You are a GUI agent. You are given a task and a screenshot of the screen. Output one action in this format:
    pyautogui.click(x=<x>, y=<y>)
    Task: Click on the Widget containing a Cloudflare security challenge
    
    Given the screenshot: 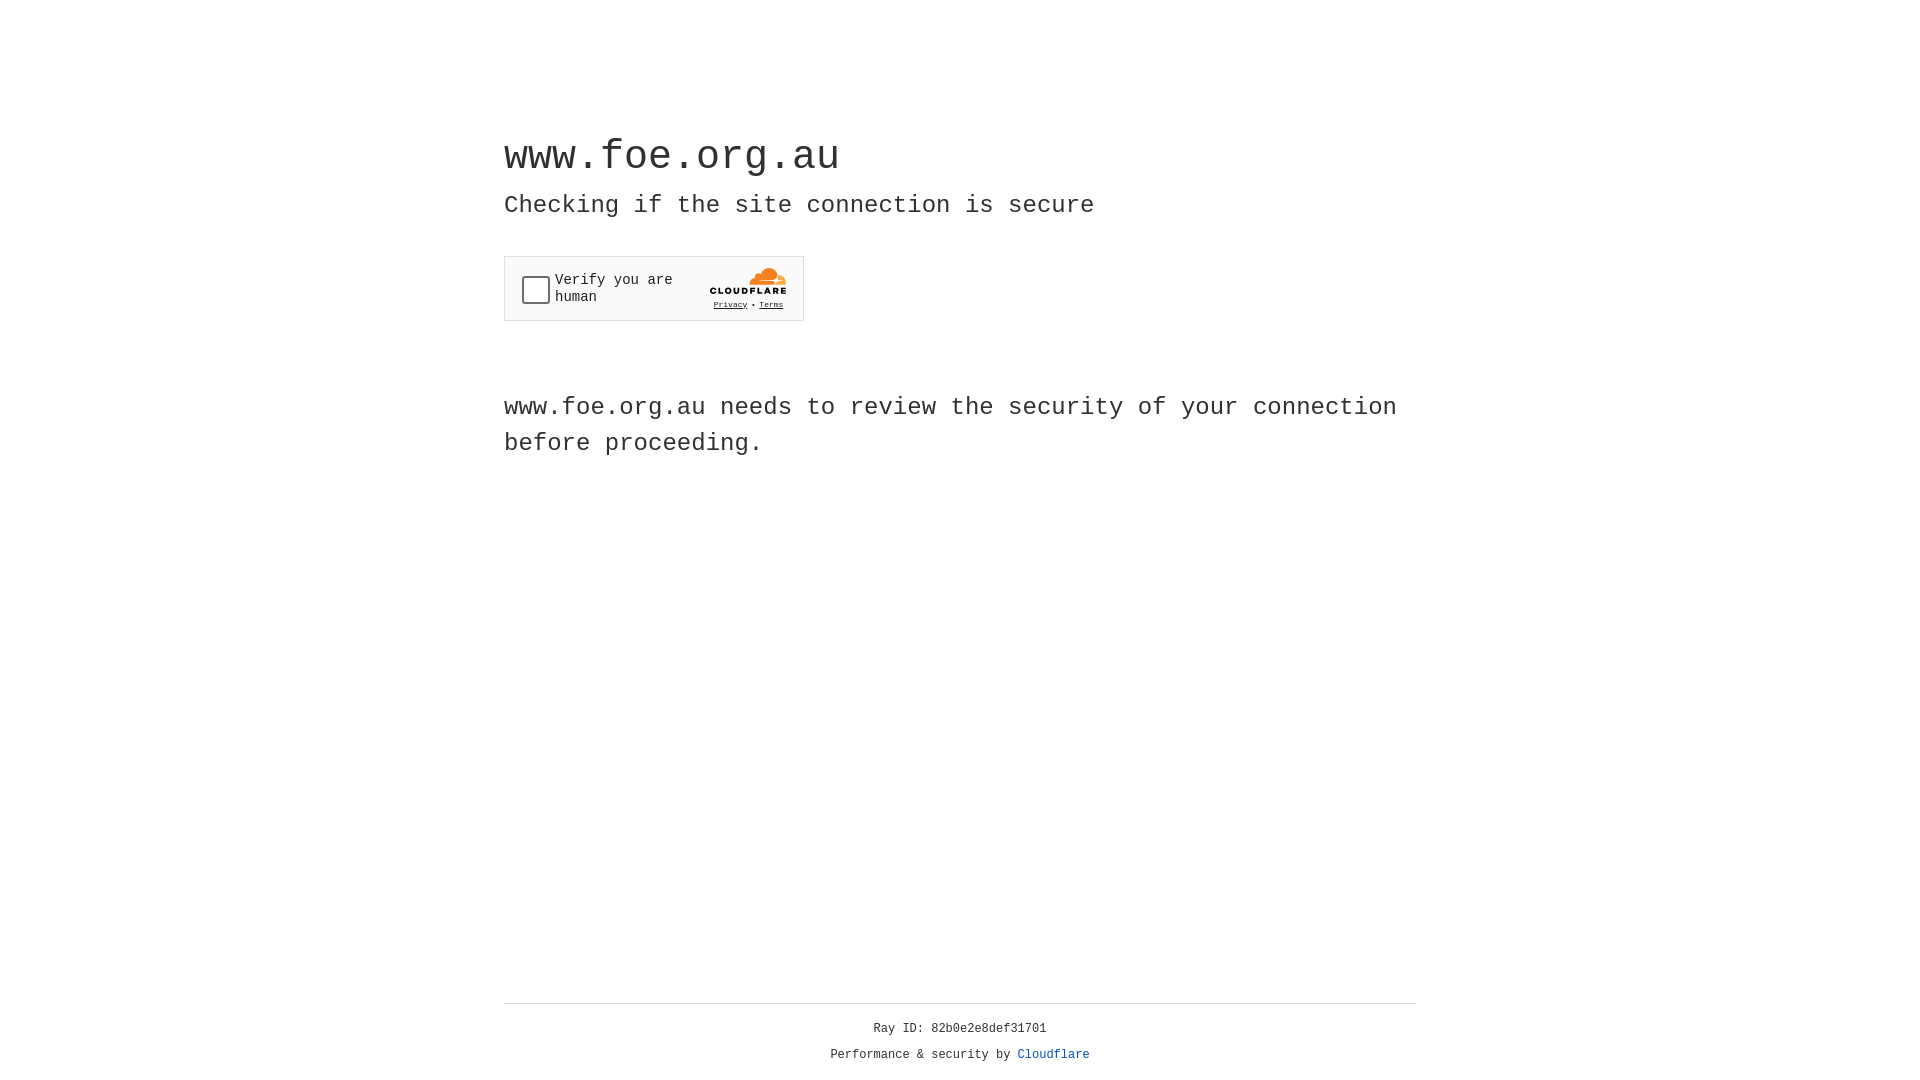 What is the action you would take?
    pyautogui.click(x=654, y=288)
    